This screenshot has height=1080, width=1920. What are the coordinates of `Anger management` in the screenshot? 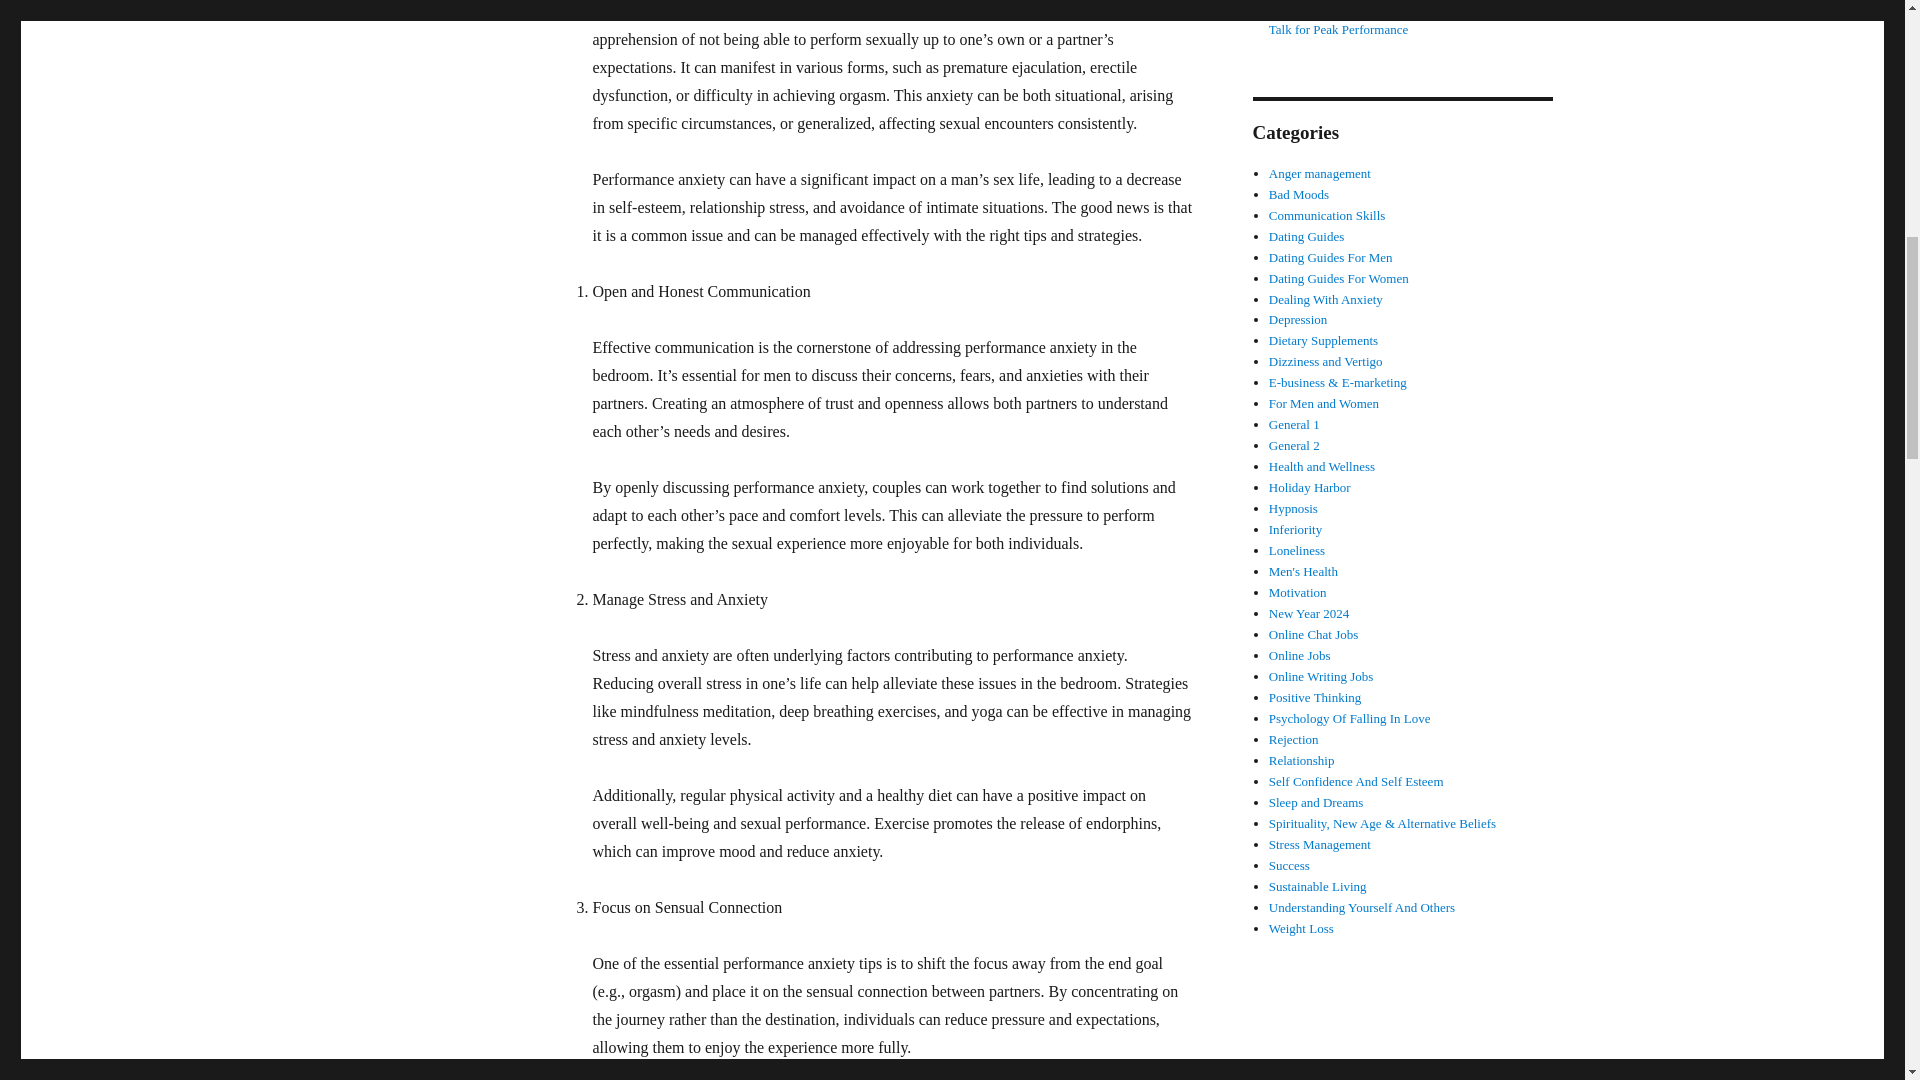 It's located at (1320, 174).